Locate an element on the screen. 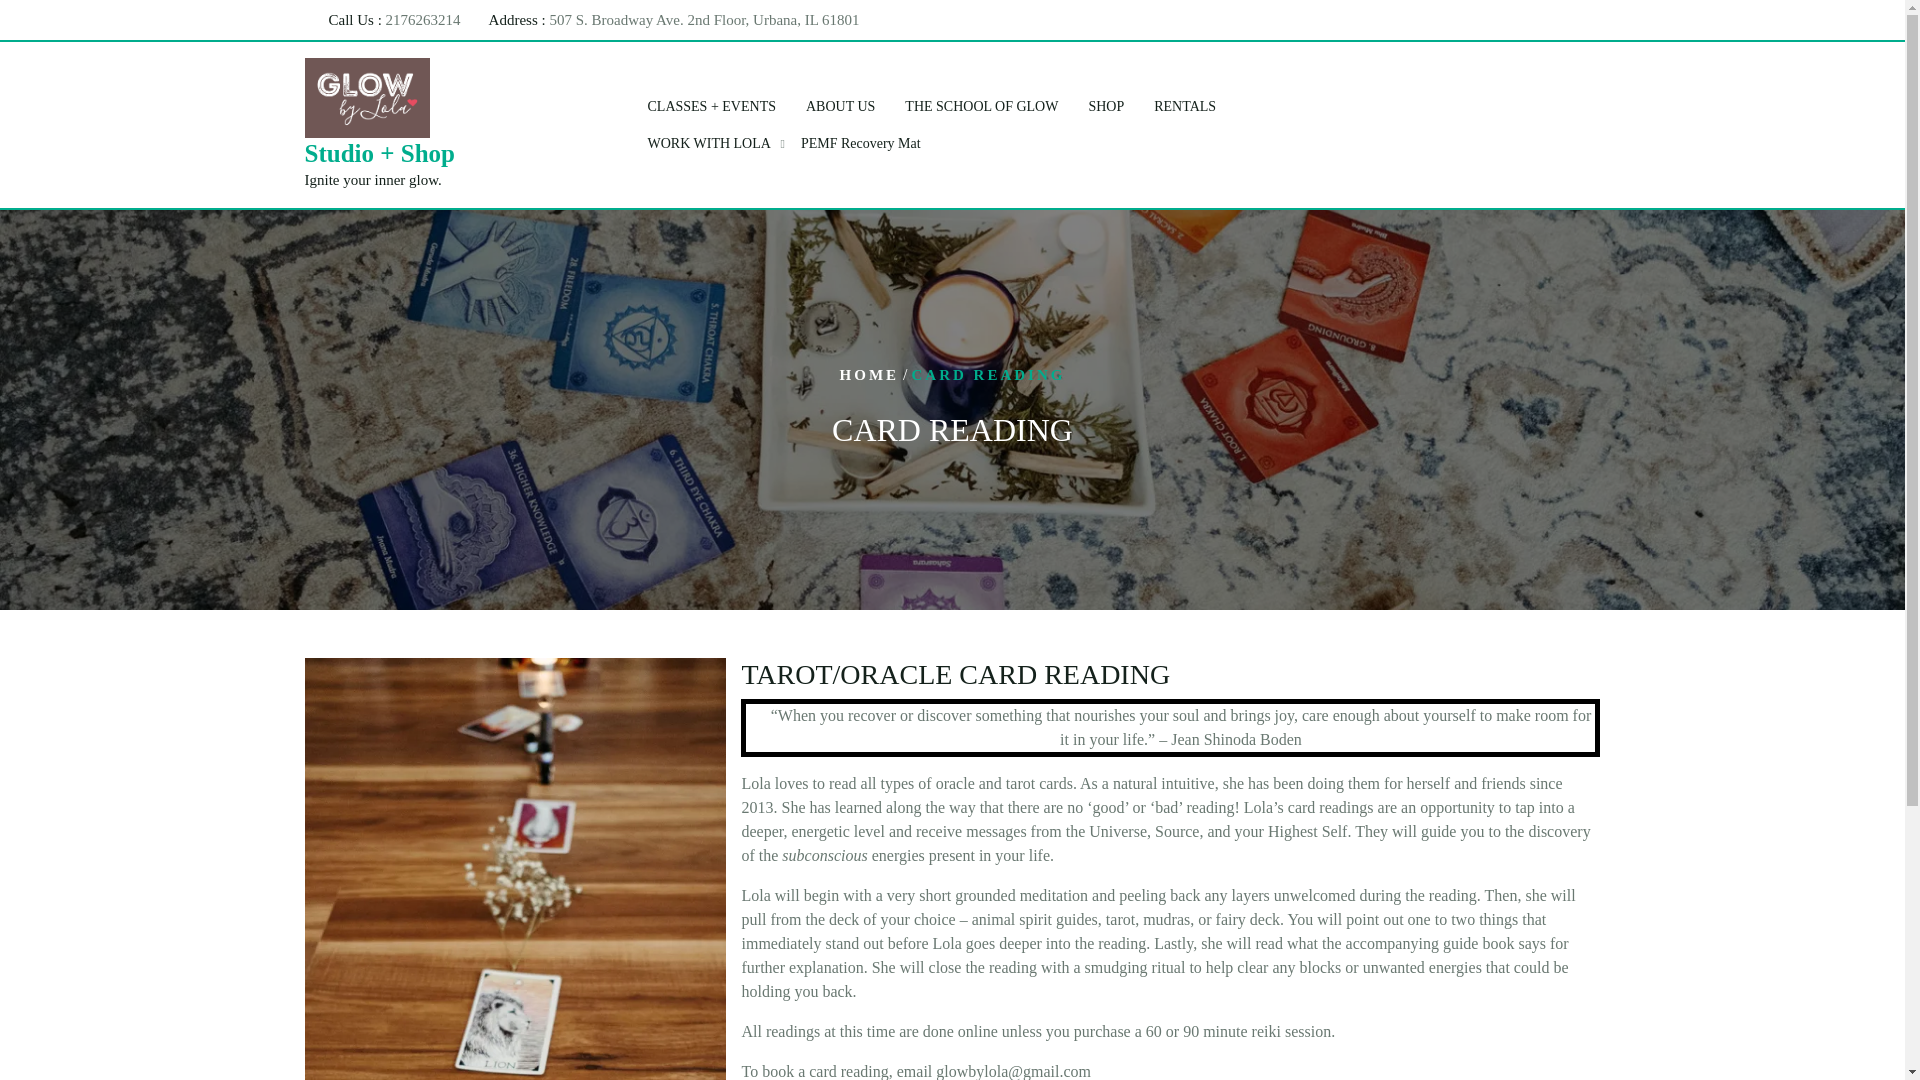 Image resolution: width=1920 pixels, height=1080 pixels. THE SCHOOL OF GLOW is located at coordinates (982, 106).